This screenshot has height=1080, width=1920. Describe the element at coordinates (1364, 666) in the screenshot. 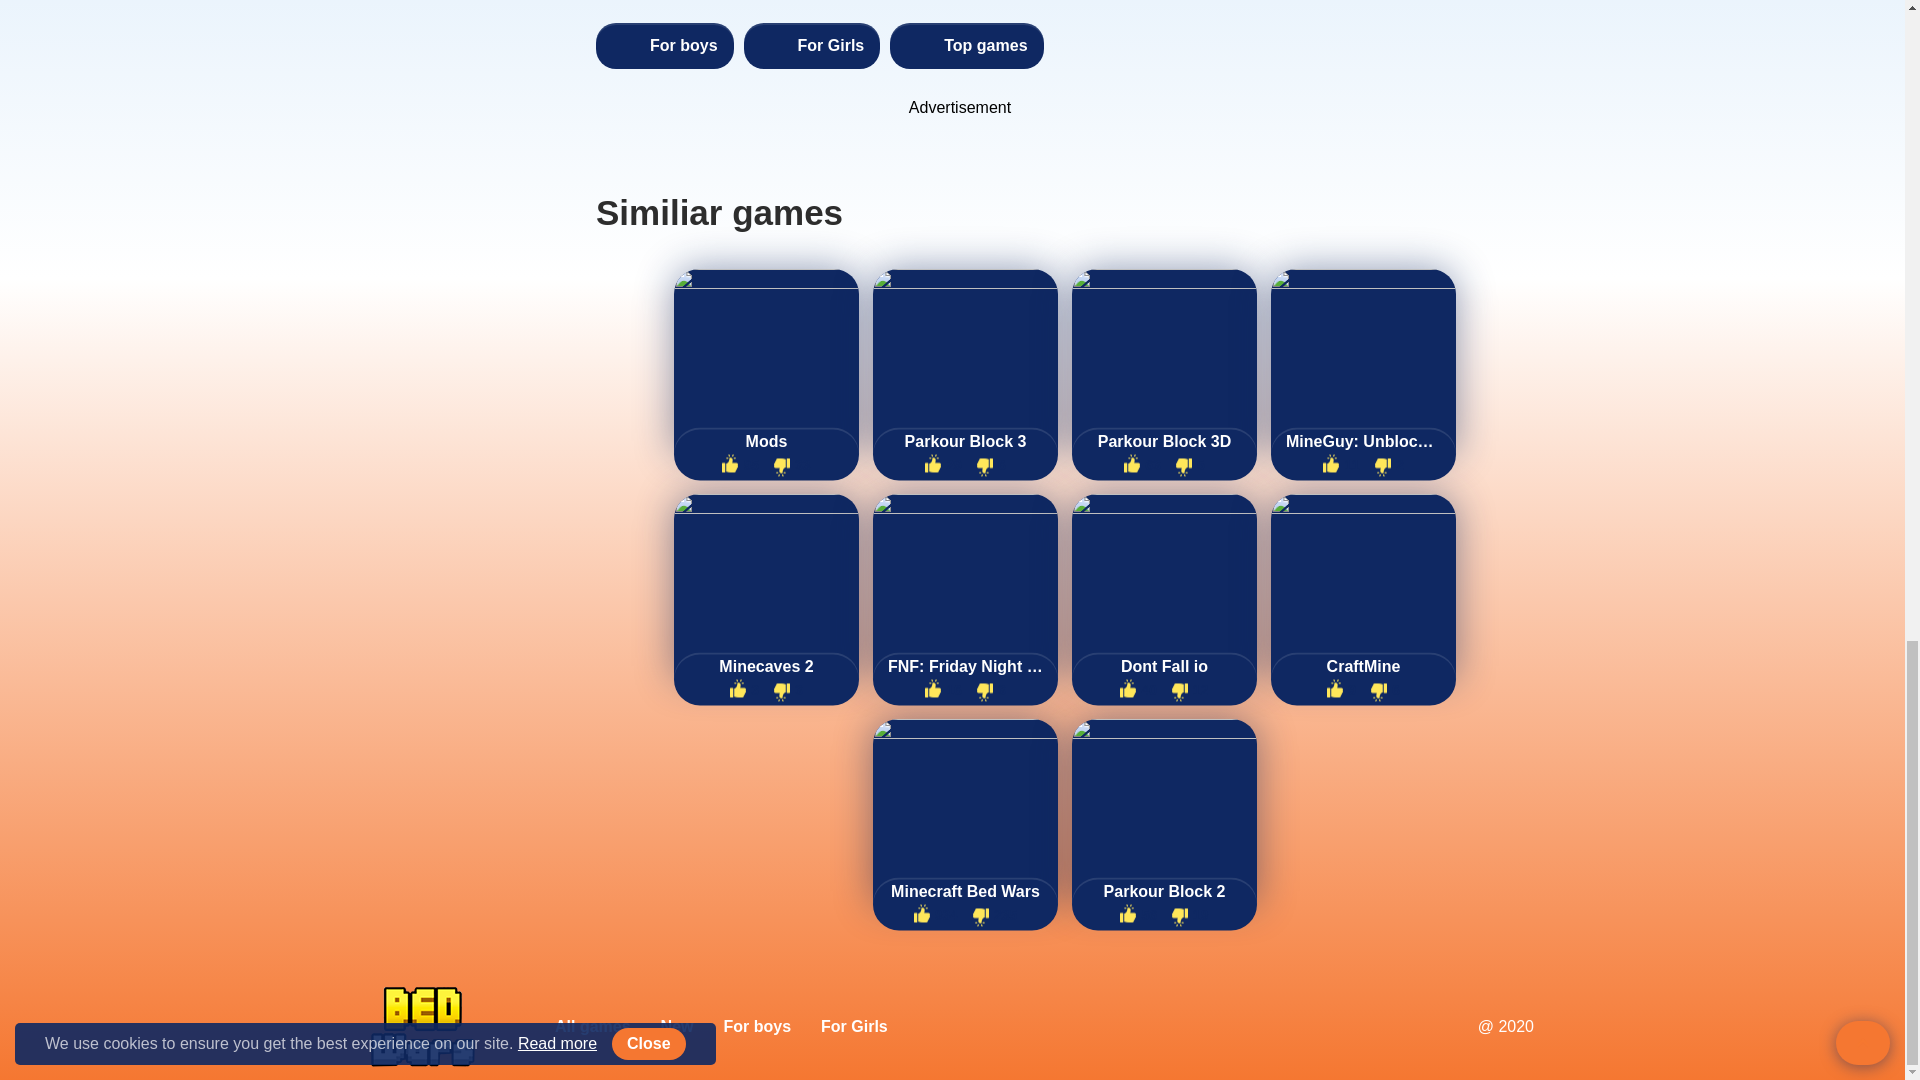

I see `CraftMine` at that location.